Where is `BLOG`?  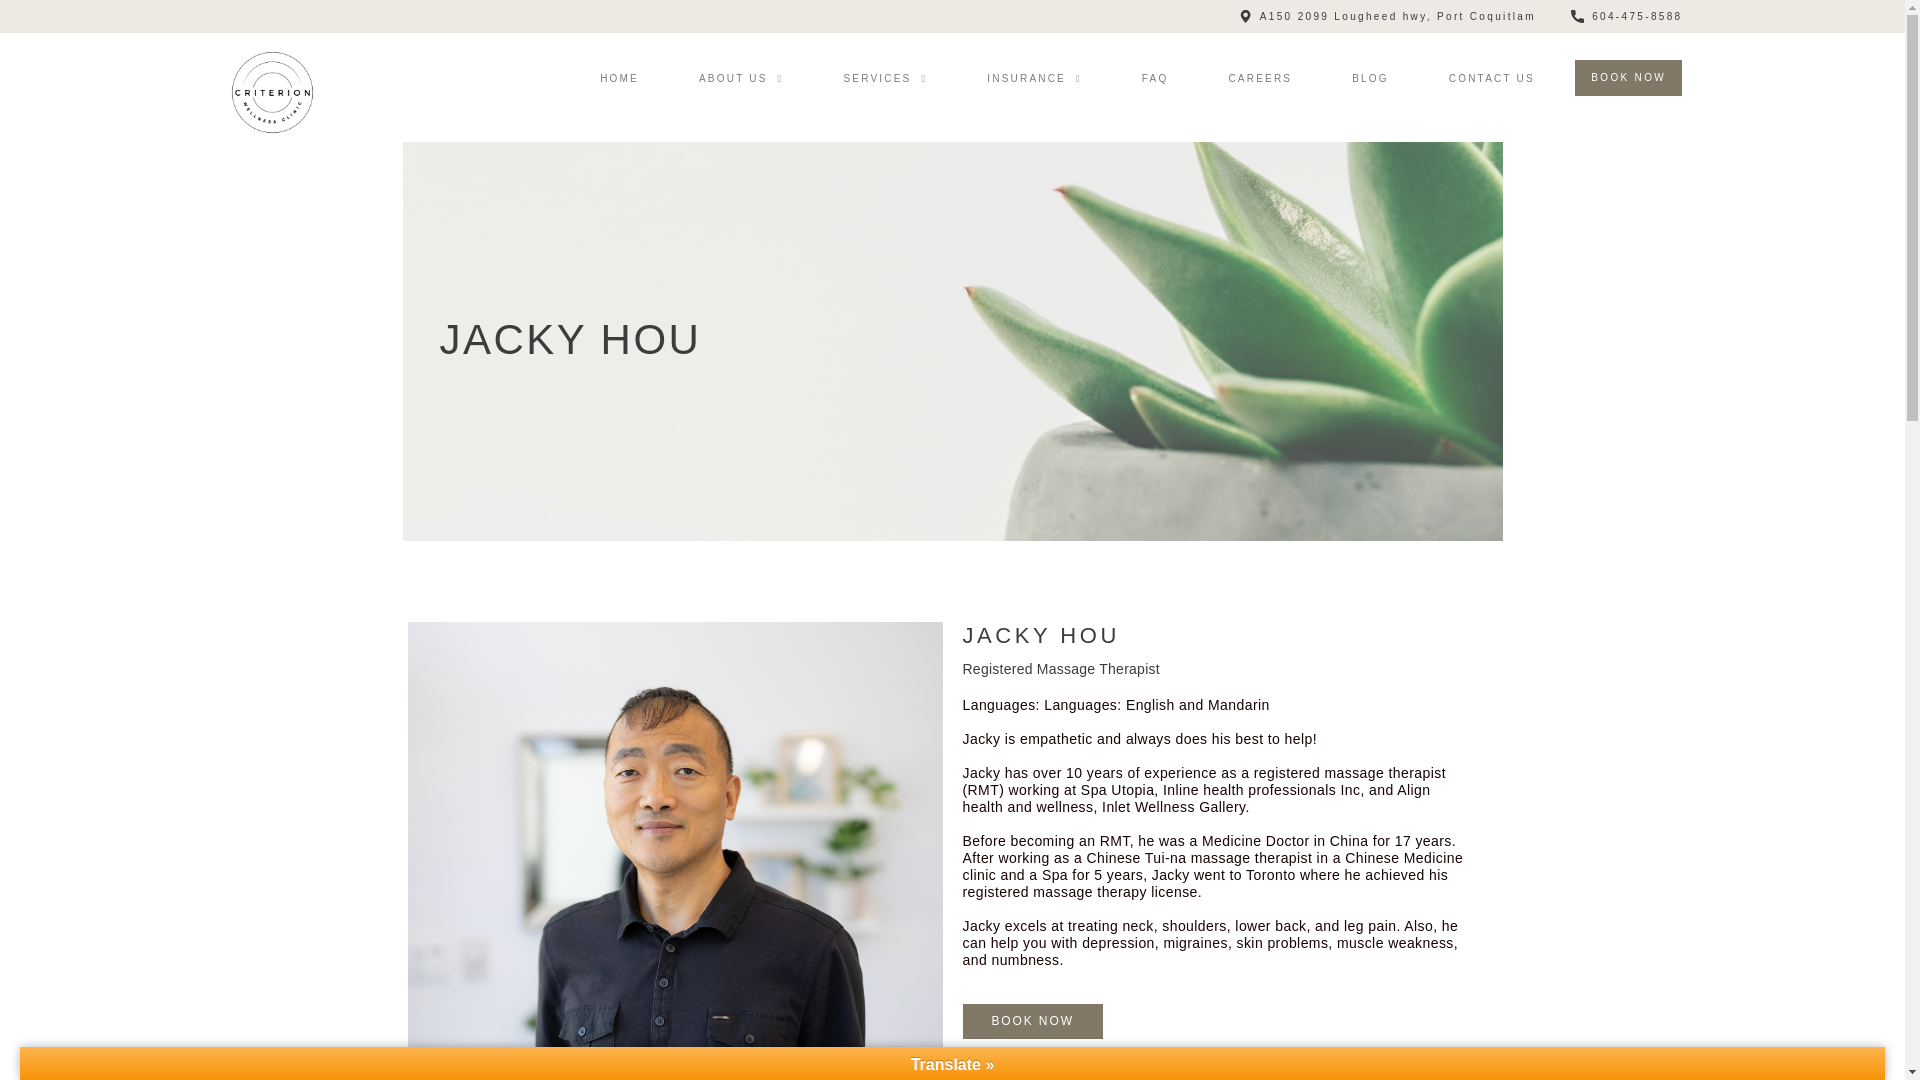 BLOG is located at coordinates (1370, 79).